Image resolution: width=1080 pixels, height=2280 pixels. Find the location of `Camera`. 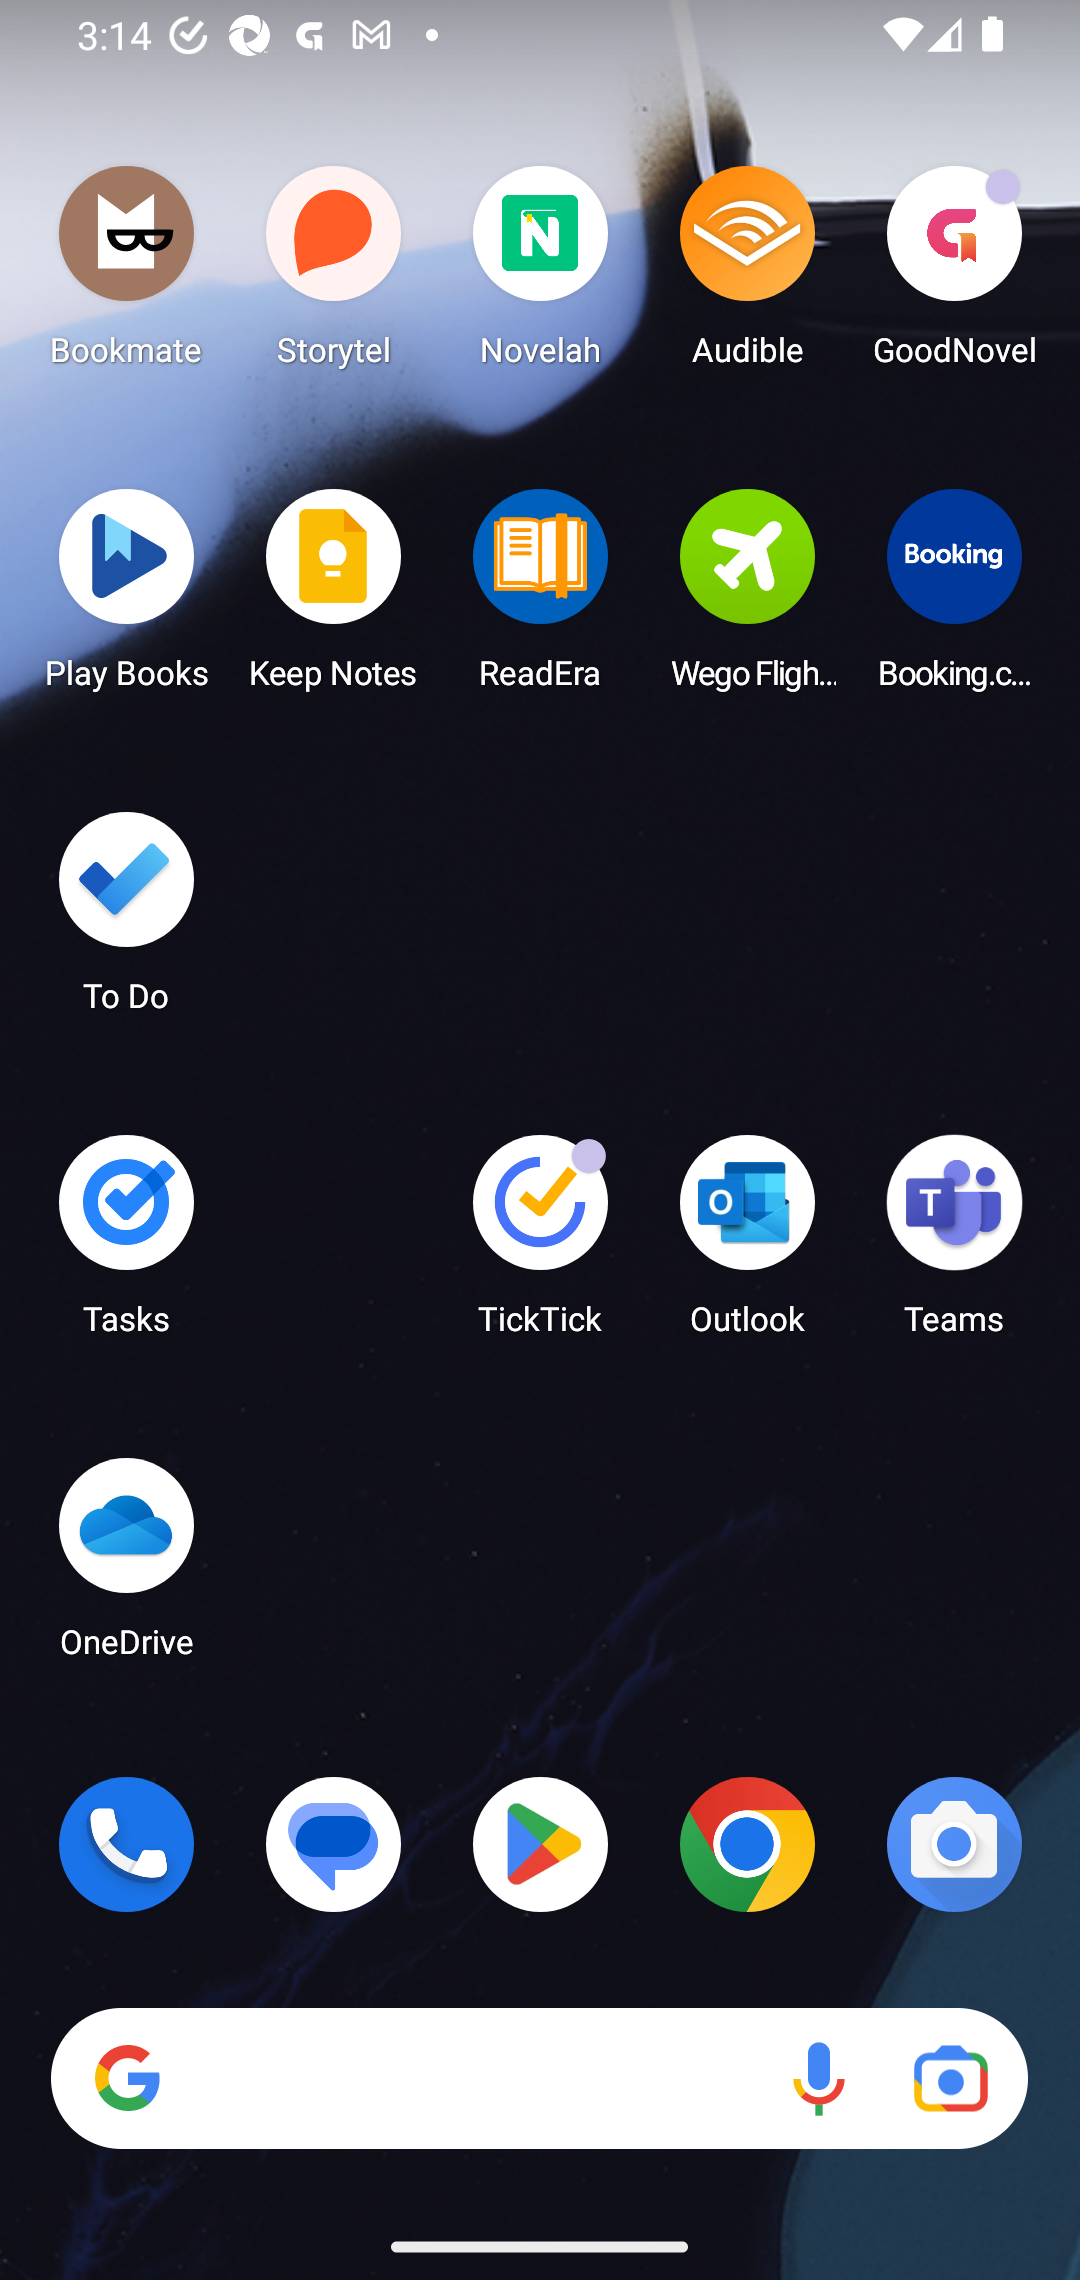

Camera is located at coordinates (954, 1844).